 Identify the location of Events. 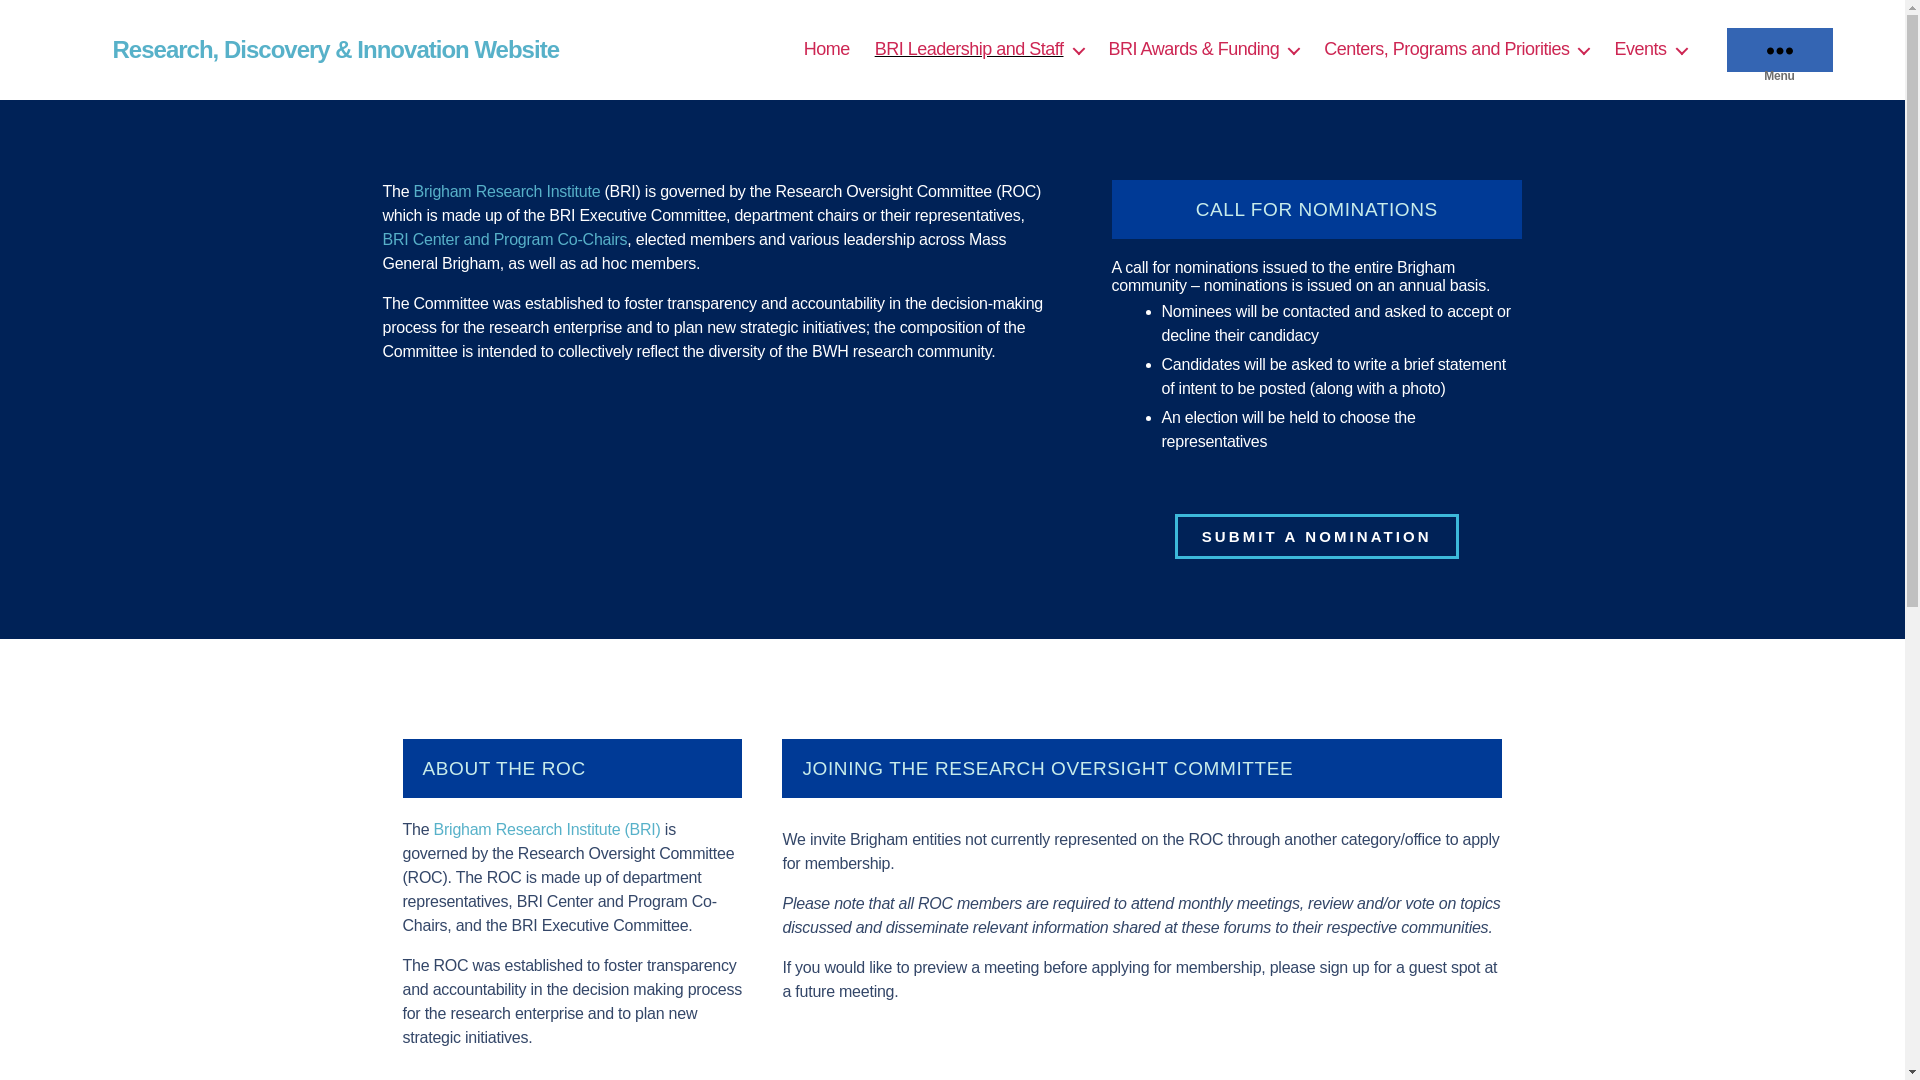
(1650, 49).